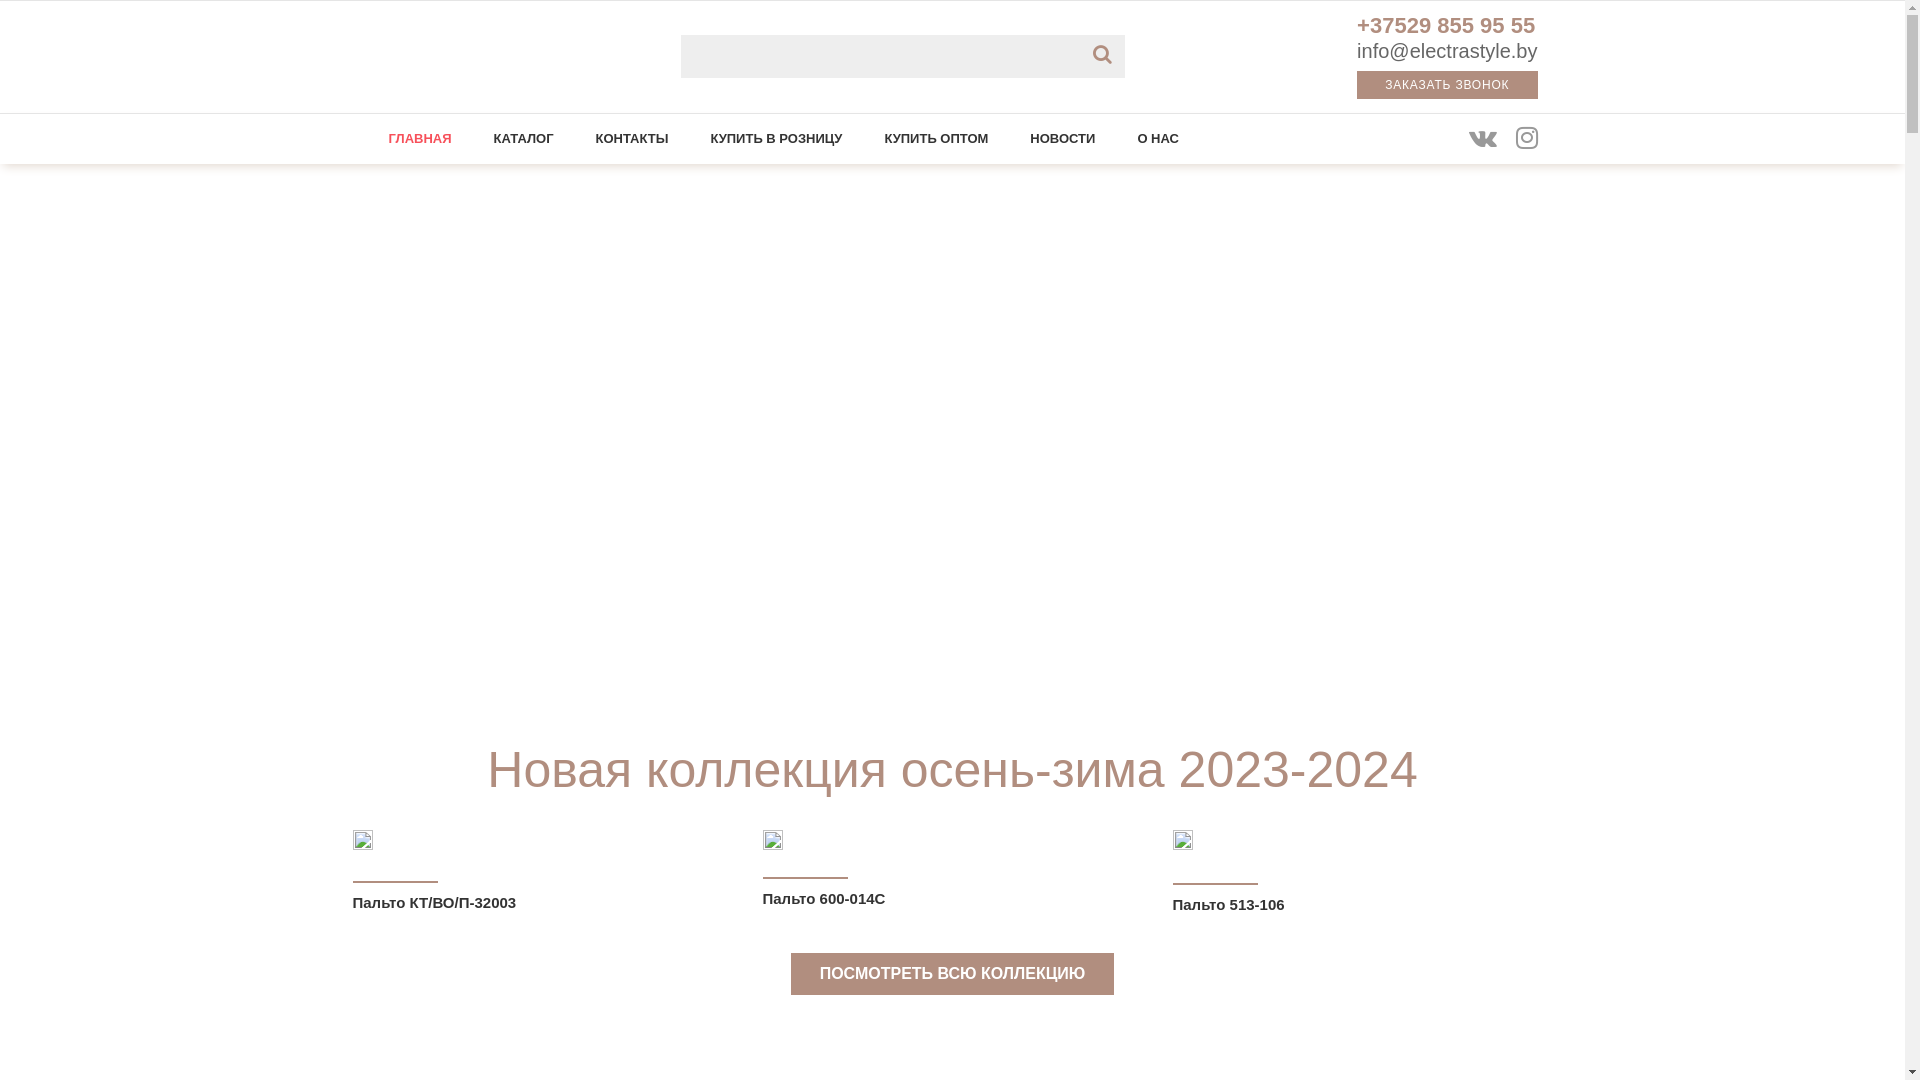 This screenshot has width=1920, height=1080. What do you see at coordinates (1447, 51) in the screenshot?
I see `info@electrastyle.by` at bounding box center [1447, 51].